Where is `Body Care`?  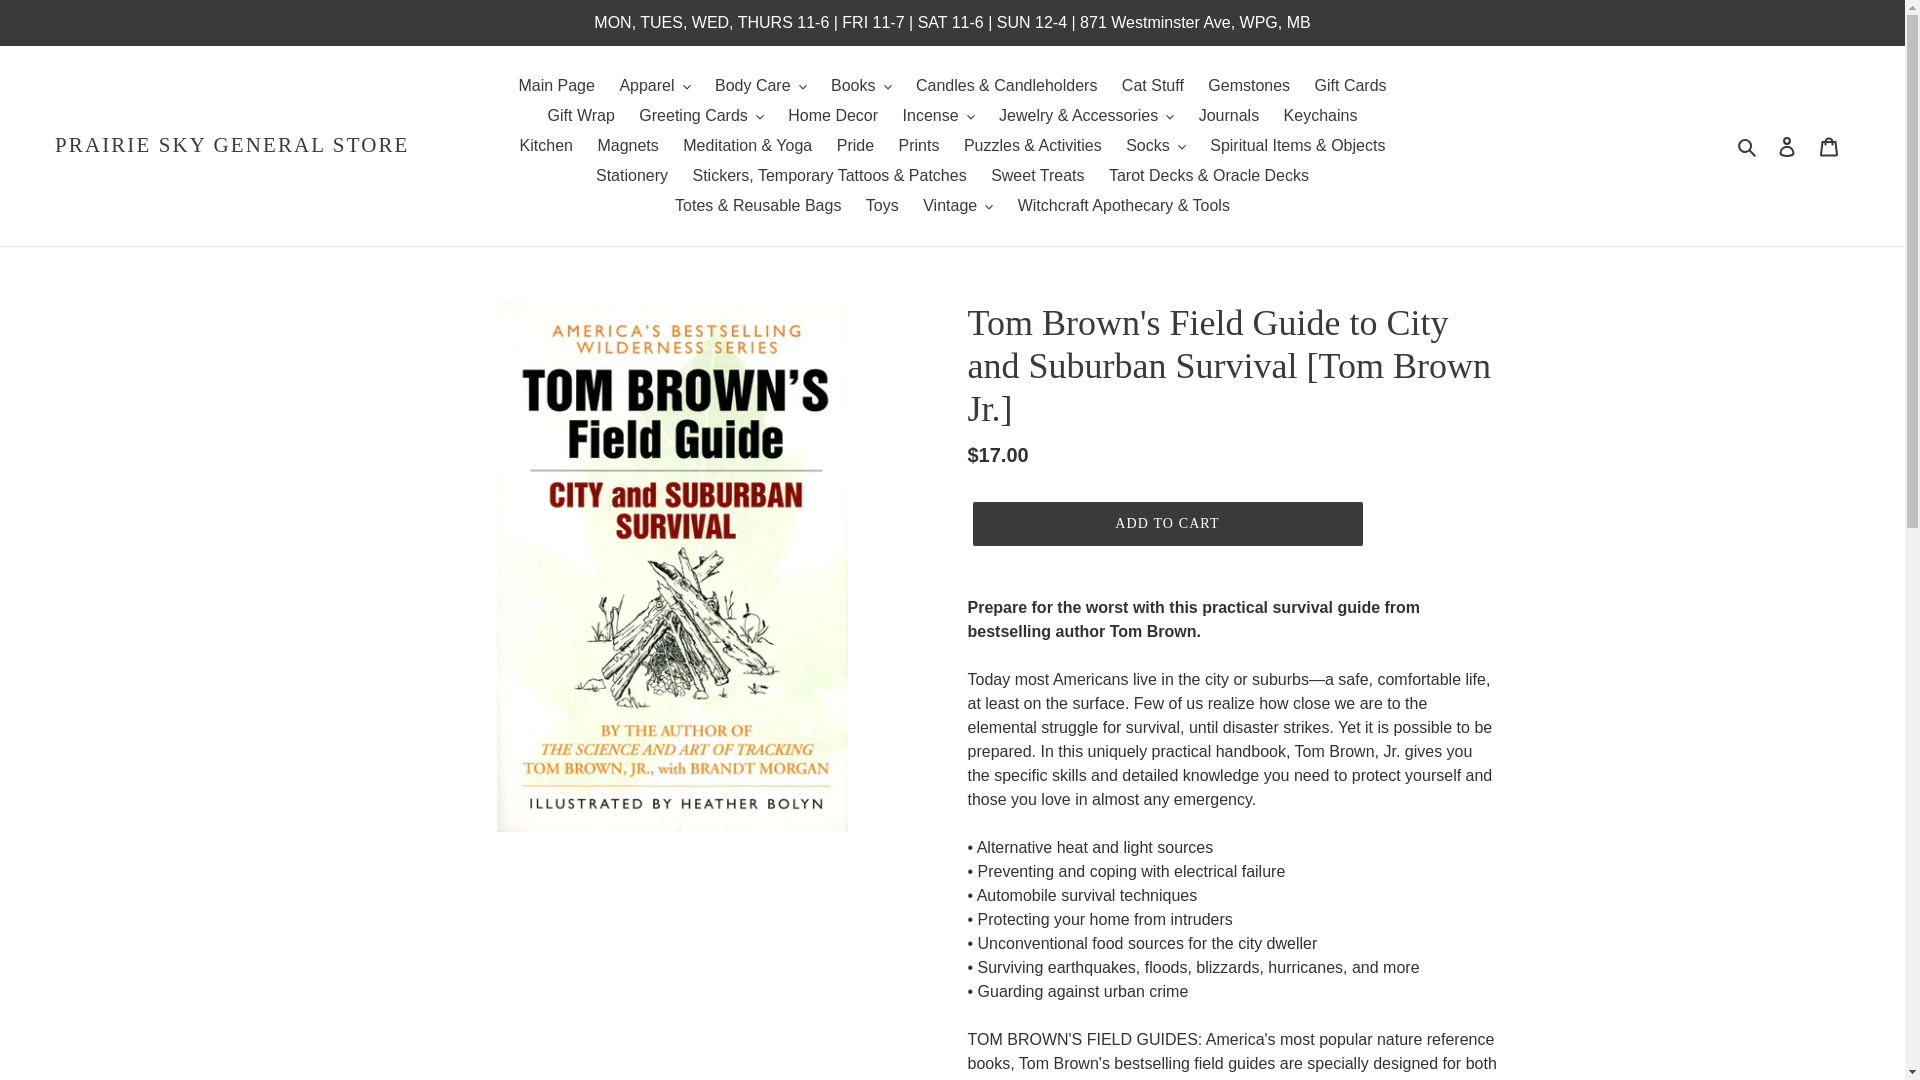
Body Care is located at coordinates (760, 86).